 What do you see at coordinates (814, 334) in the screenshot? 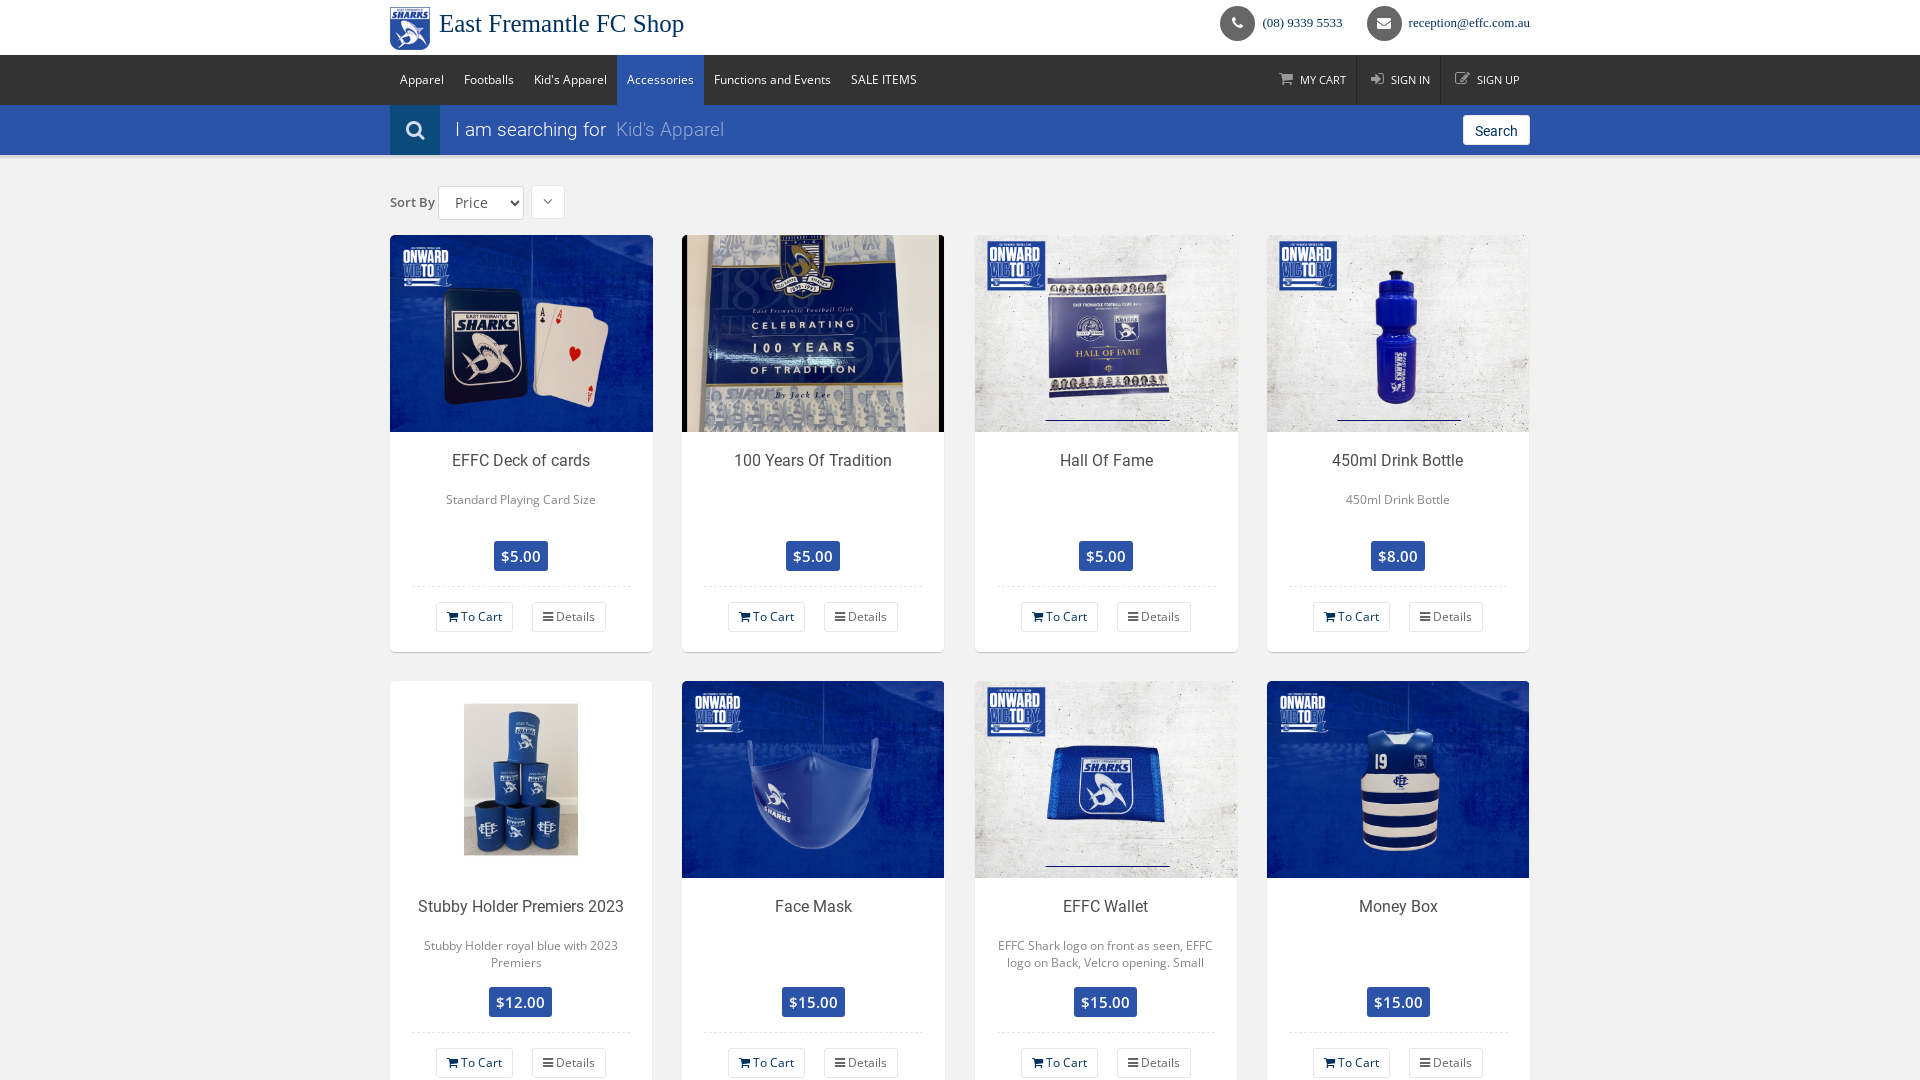
I see `100 Years Of Tradition` at bounding box center [814, 334].